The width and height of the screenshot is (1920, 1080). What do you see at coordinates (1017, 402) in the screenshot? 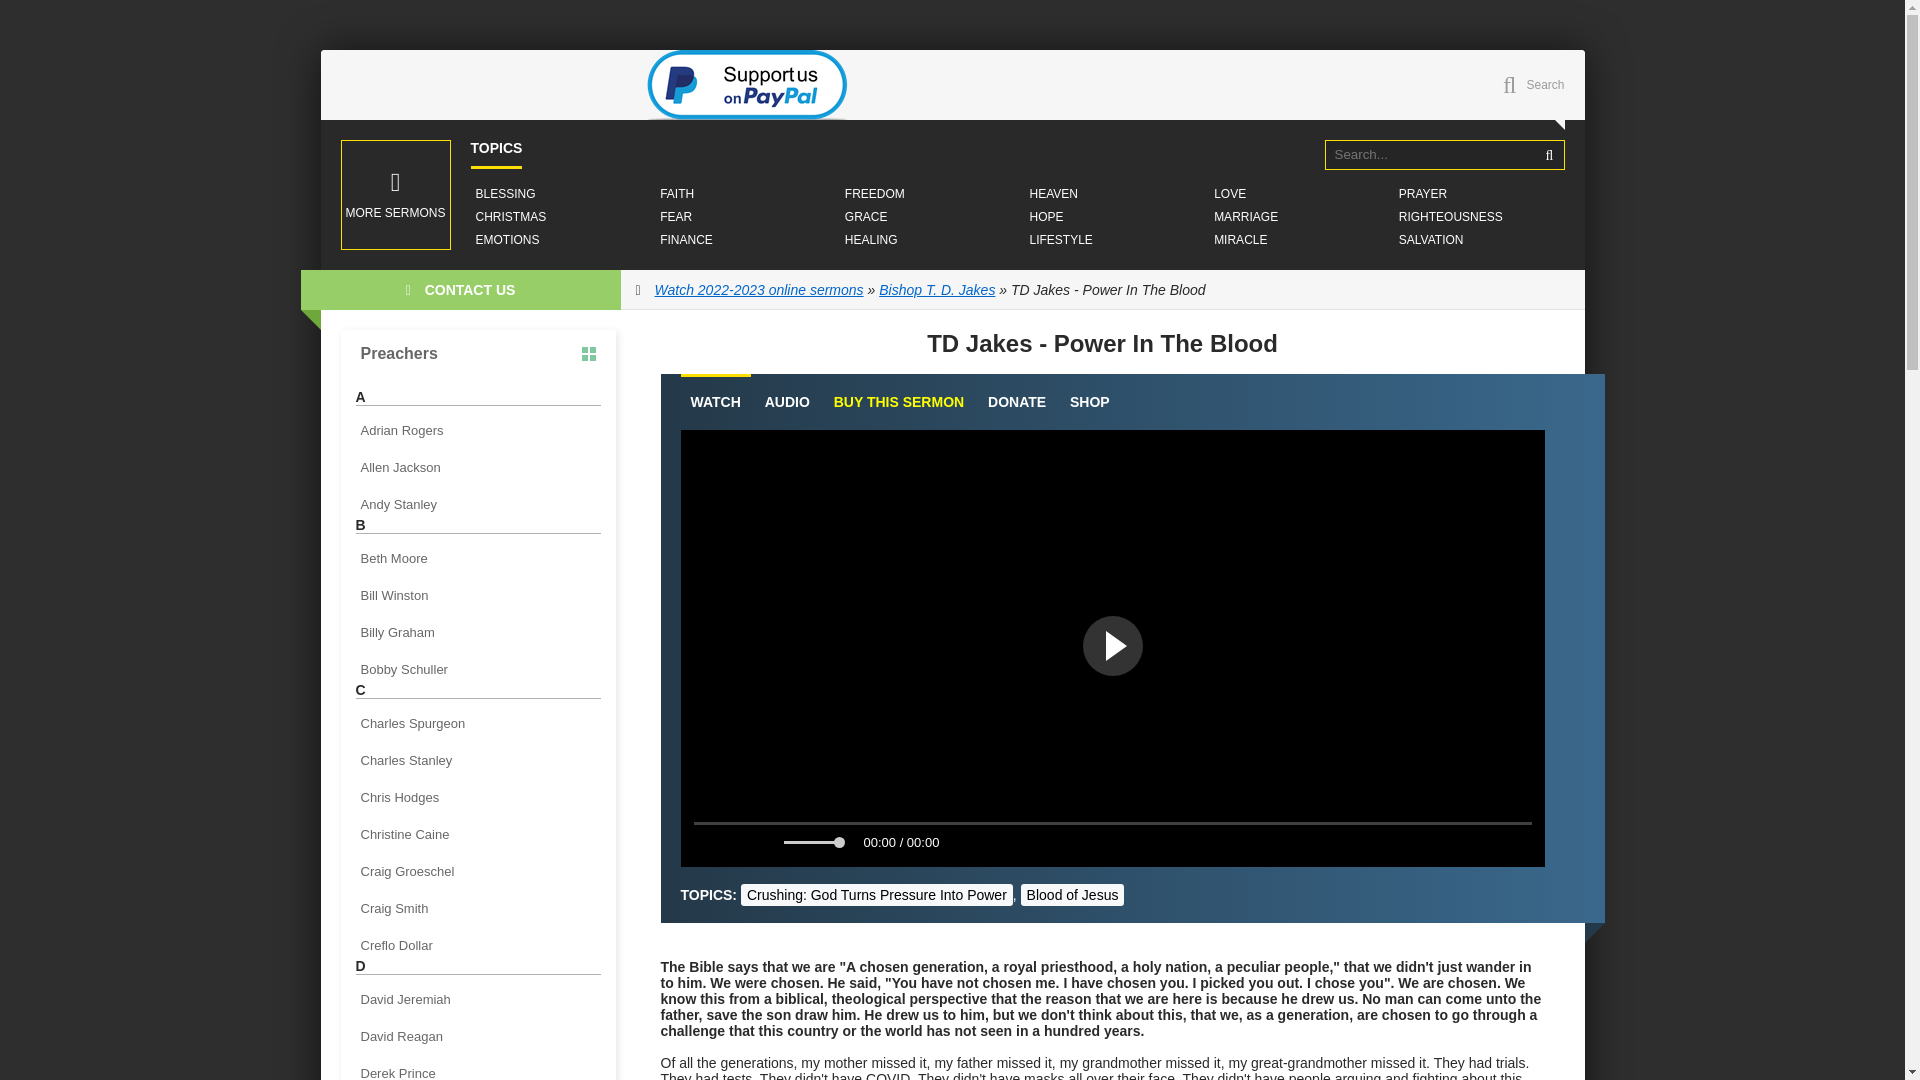
I see `DONATE` at bounding box center [1017, 402].